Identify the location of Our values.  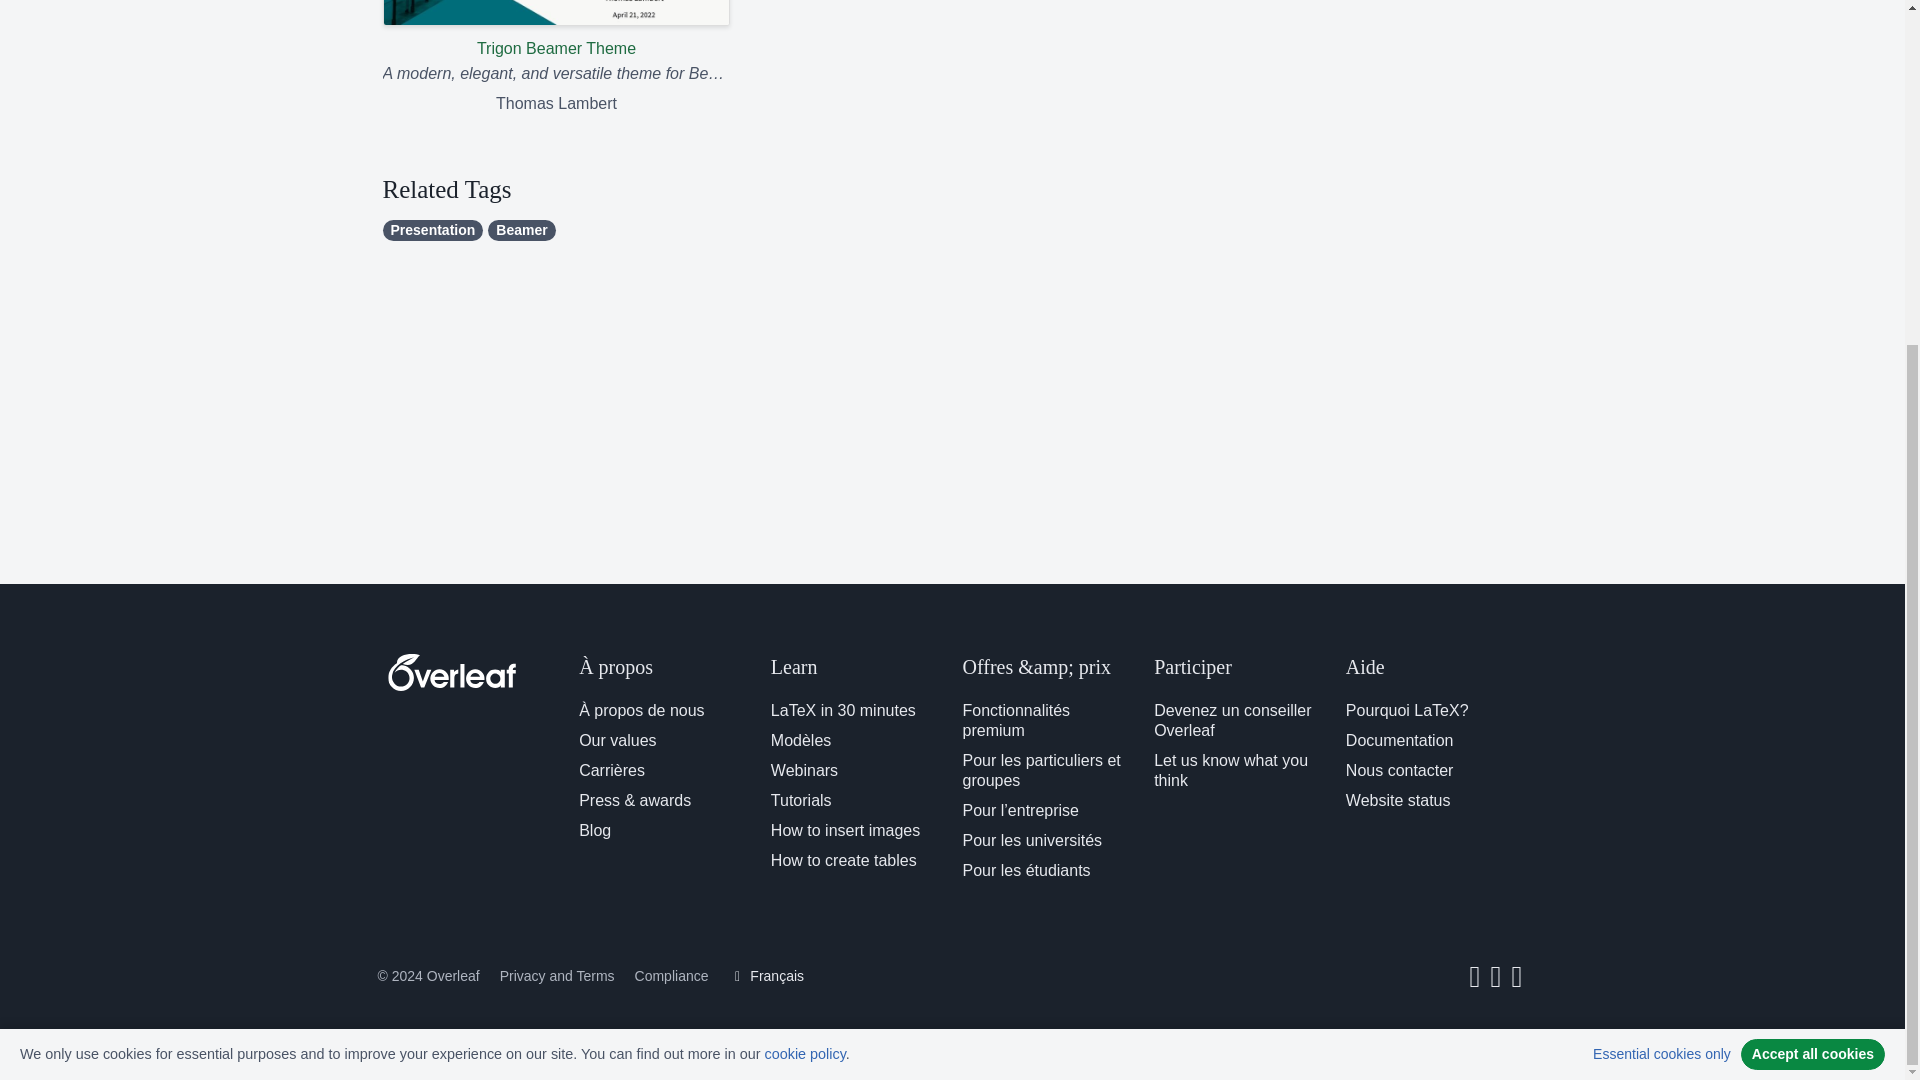
(618, 740).